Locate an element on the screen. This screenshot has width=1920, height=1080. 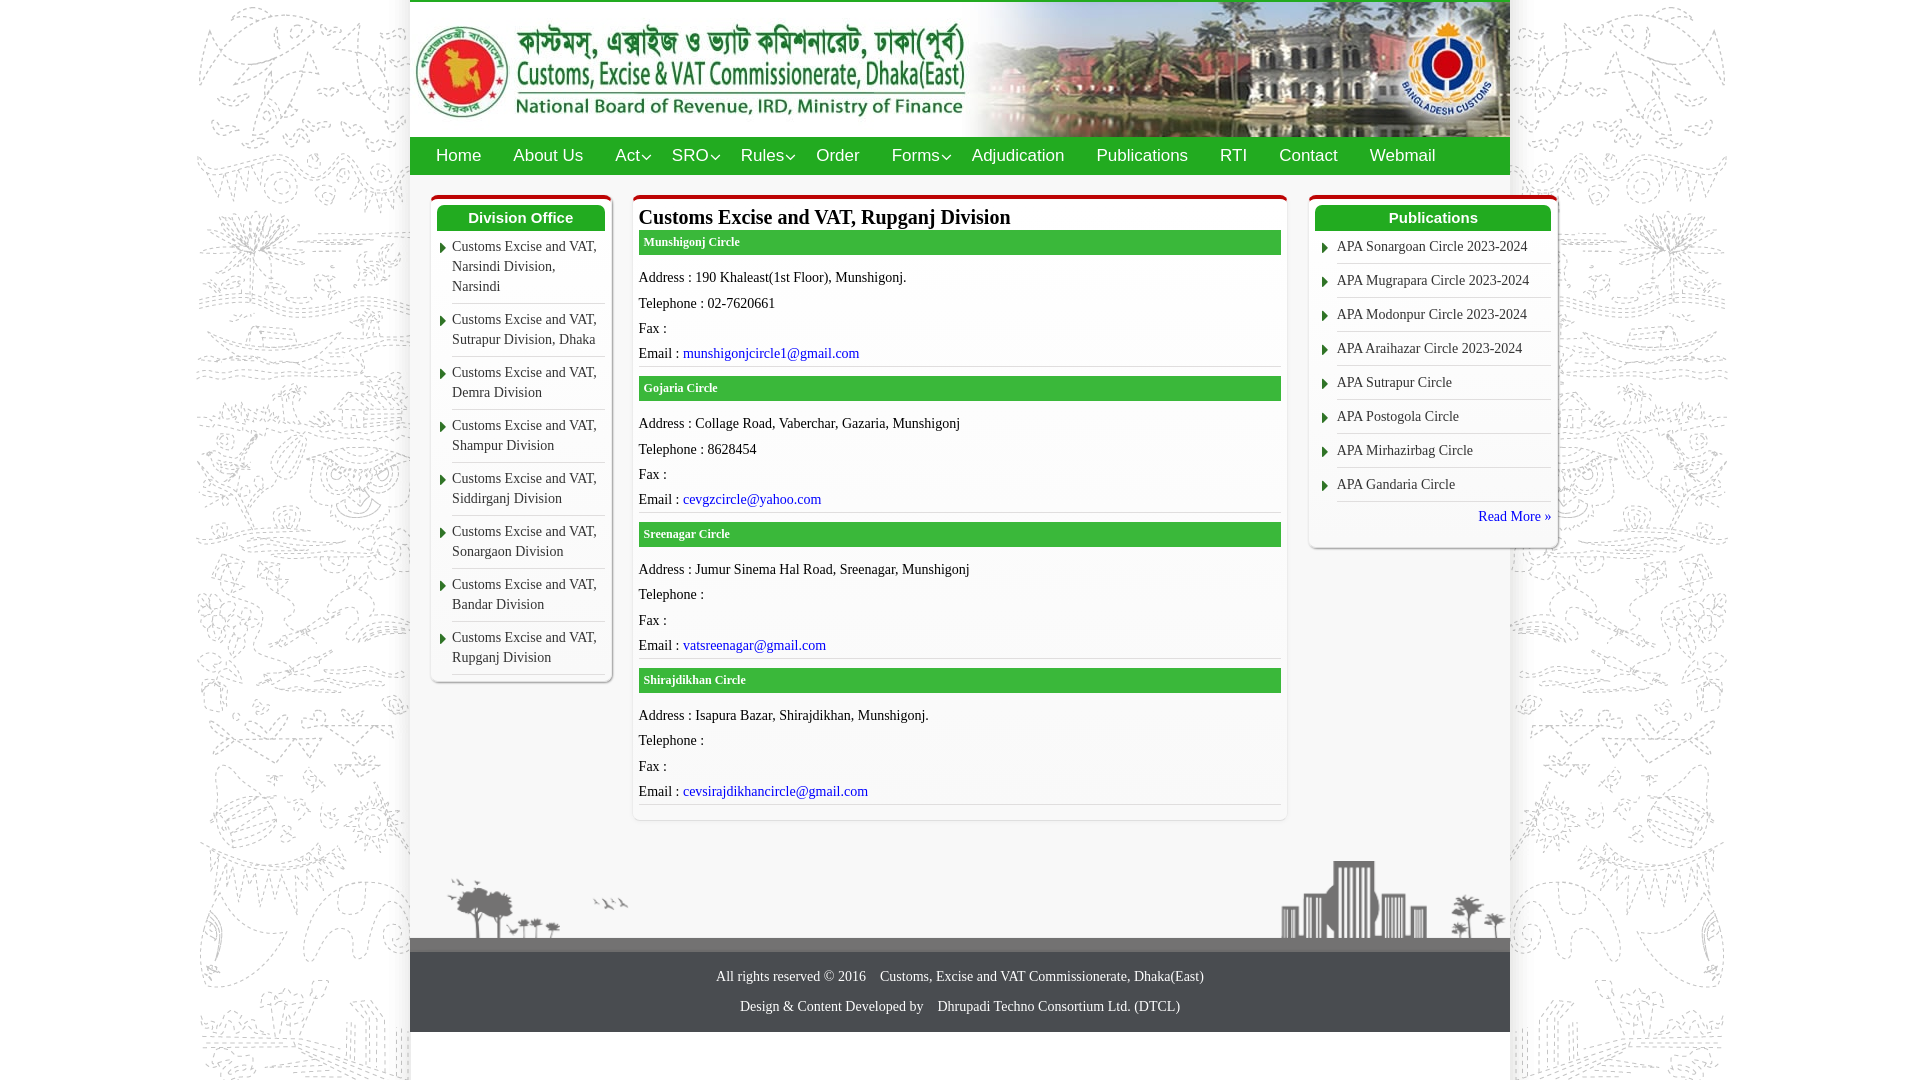
Webmail is located at coordinates (1403, 156).